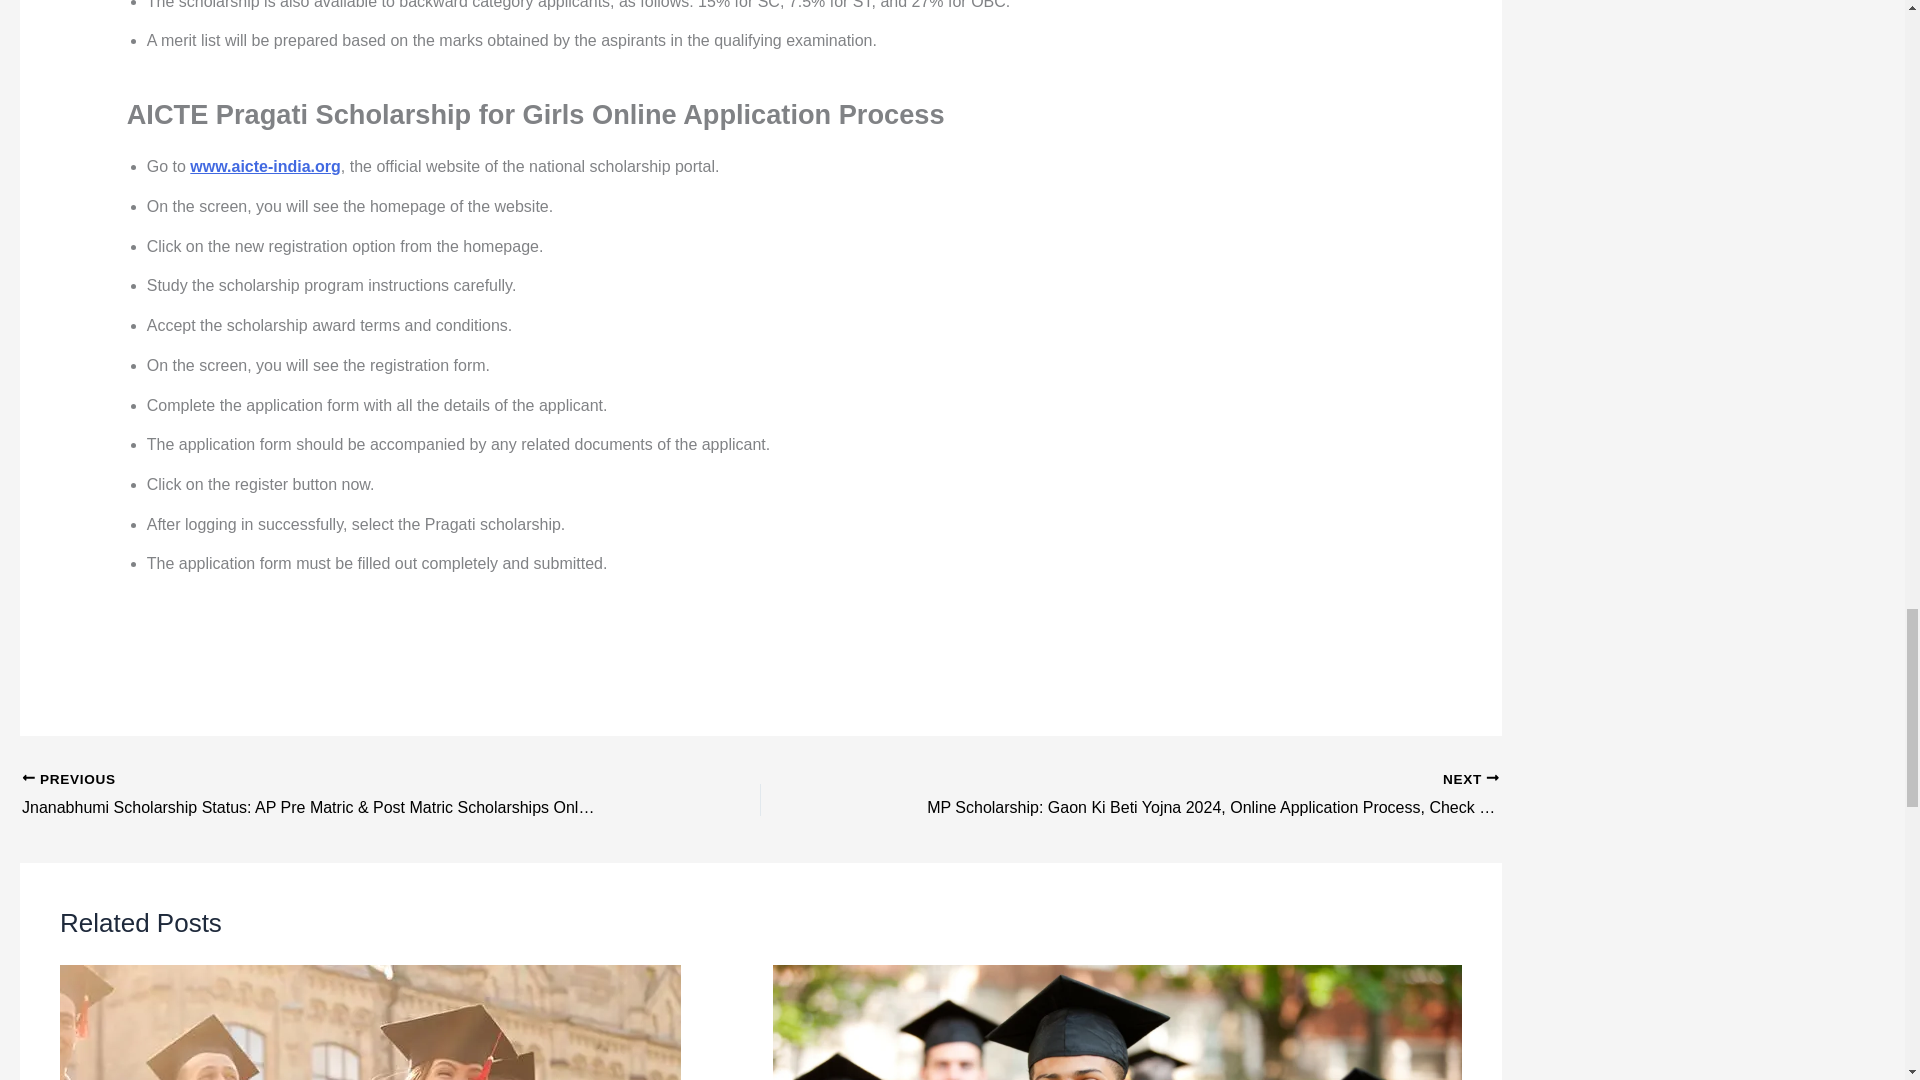 Image resolution: width=1920 pixels, height=1080 pixels. I want to click on www.aicte-india.org, so click(266, 166).